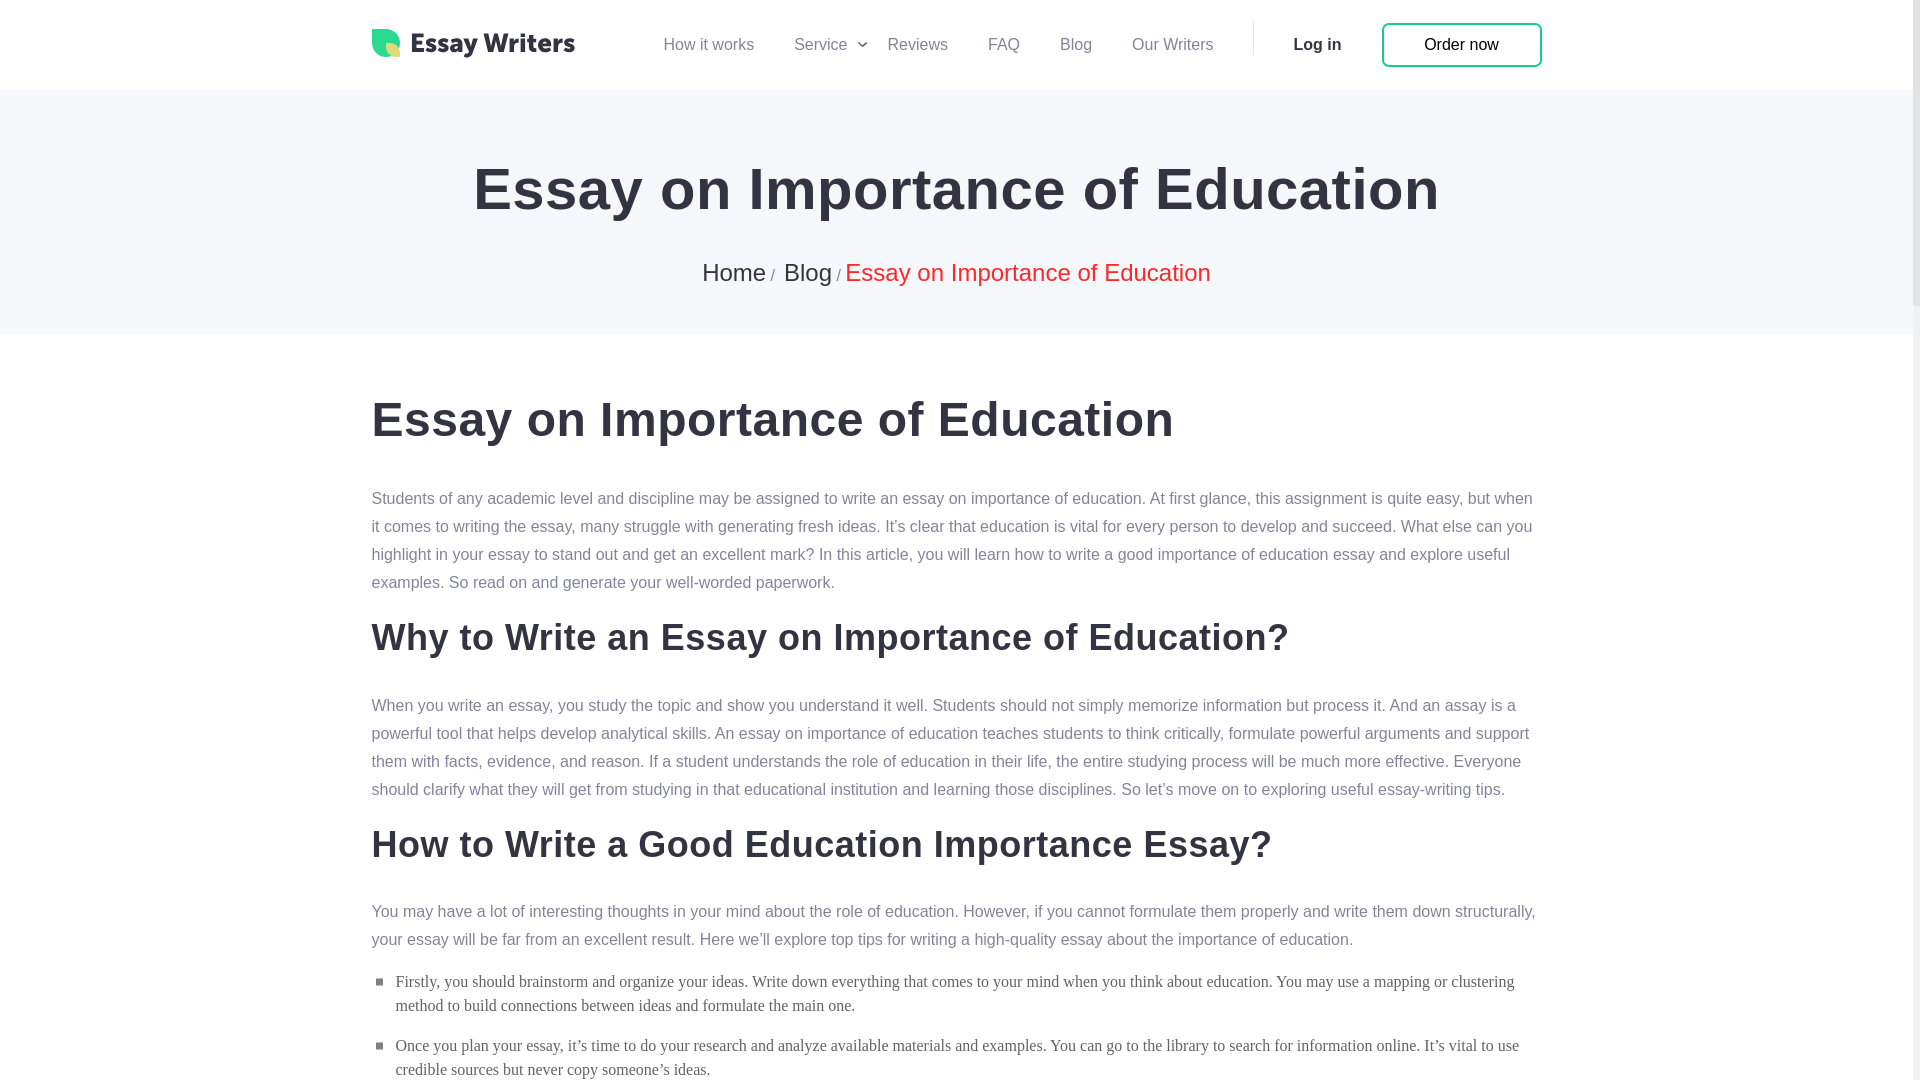  What do you see at coordinates (708, 44) in the screenshot?
I see `How it works` at bounding box center [708, 44].